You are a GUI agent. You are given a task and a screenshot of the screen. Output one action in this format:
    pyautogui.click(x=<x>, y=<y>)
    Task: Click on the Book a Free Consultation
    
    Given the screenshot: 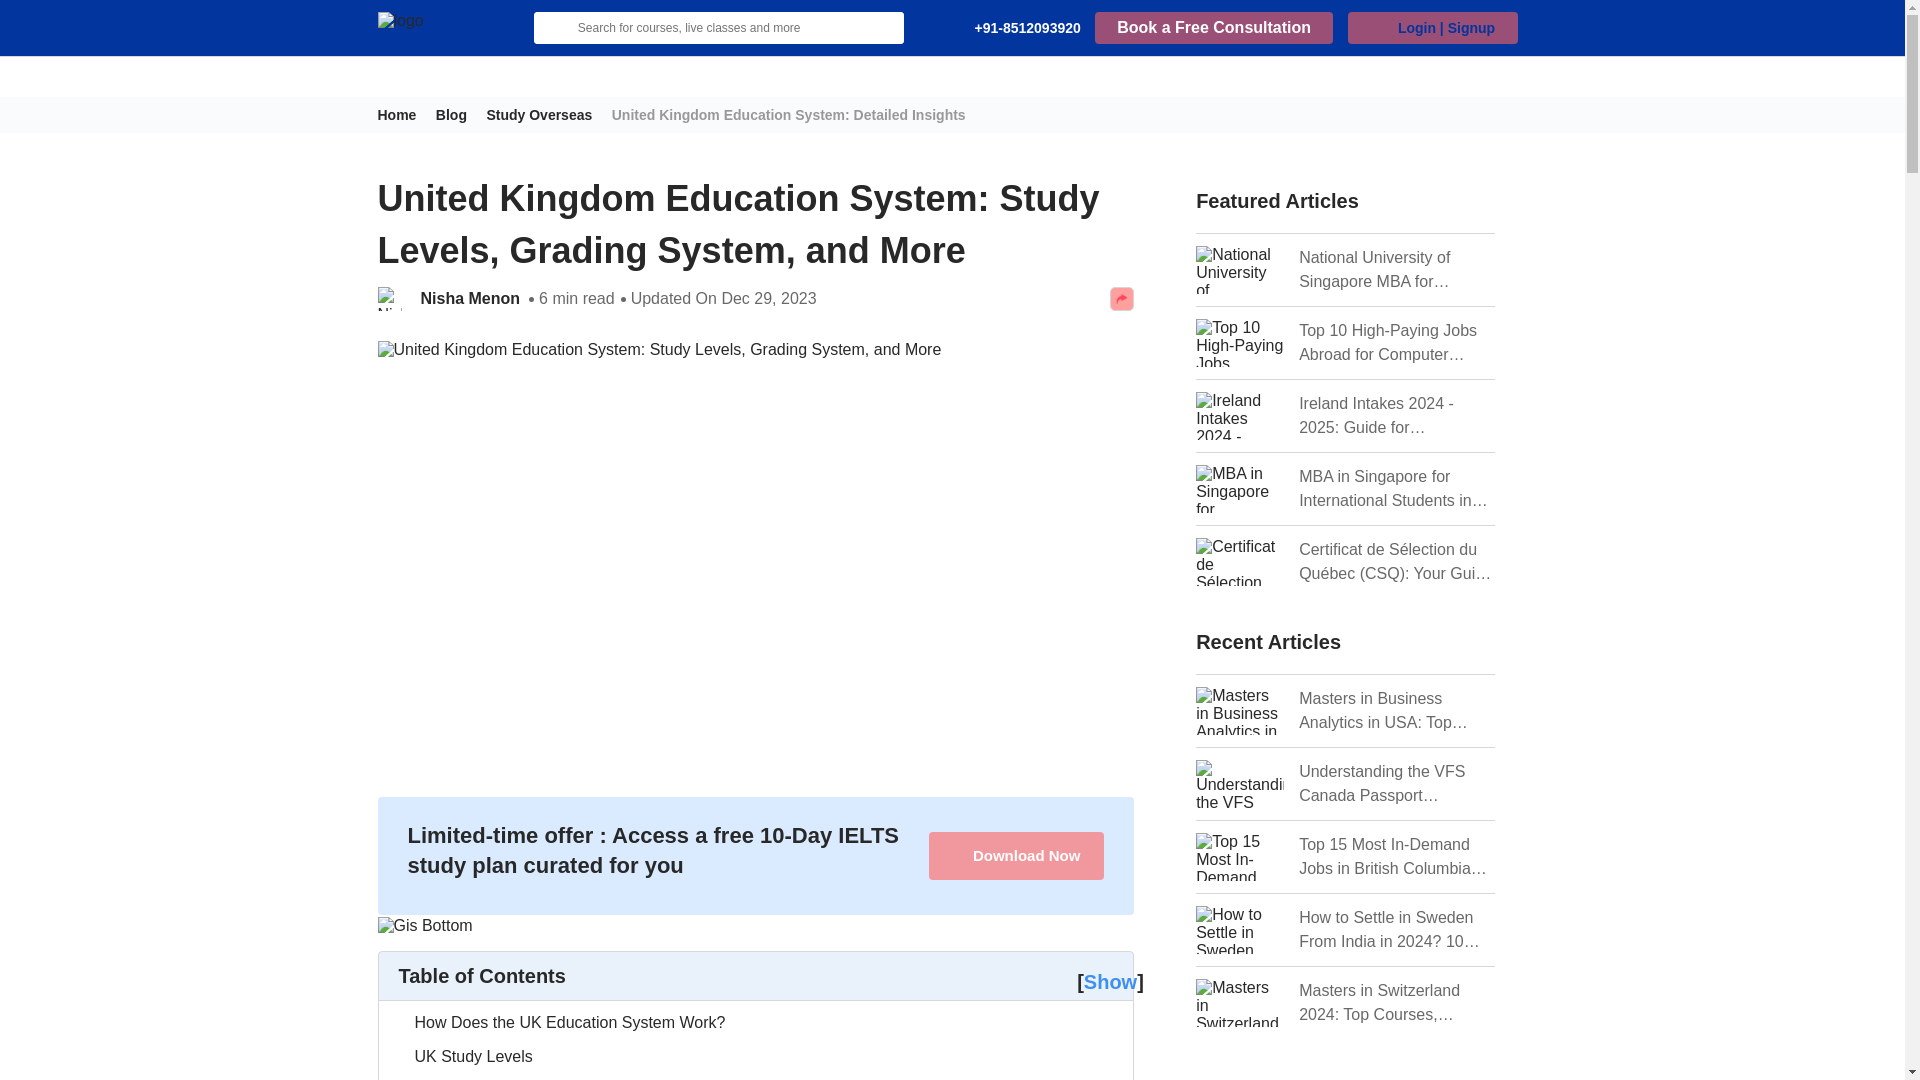 What is the action you would take?
    pyautogui.click(x=1213, y=28)
    